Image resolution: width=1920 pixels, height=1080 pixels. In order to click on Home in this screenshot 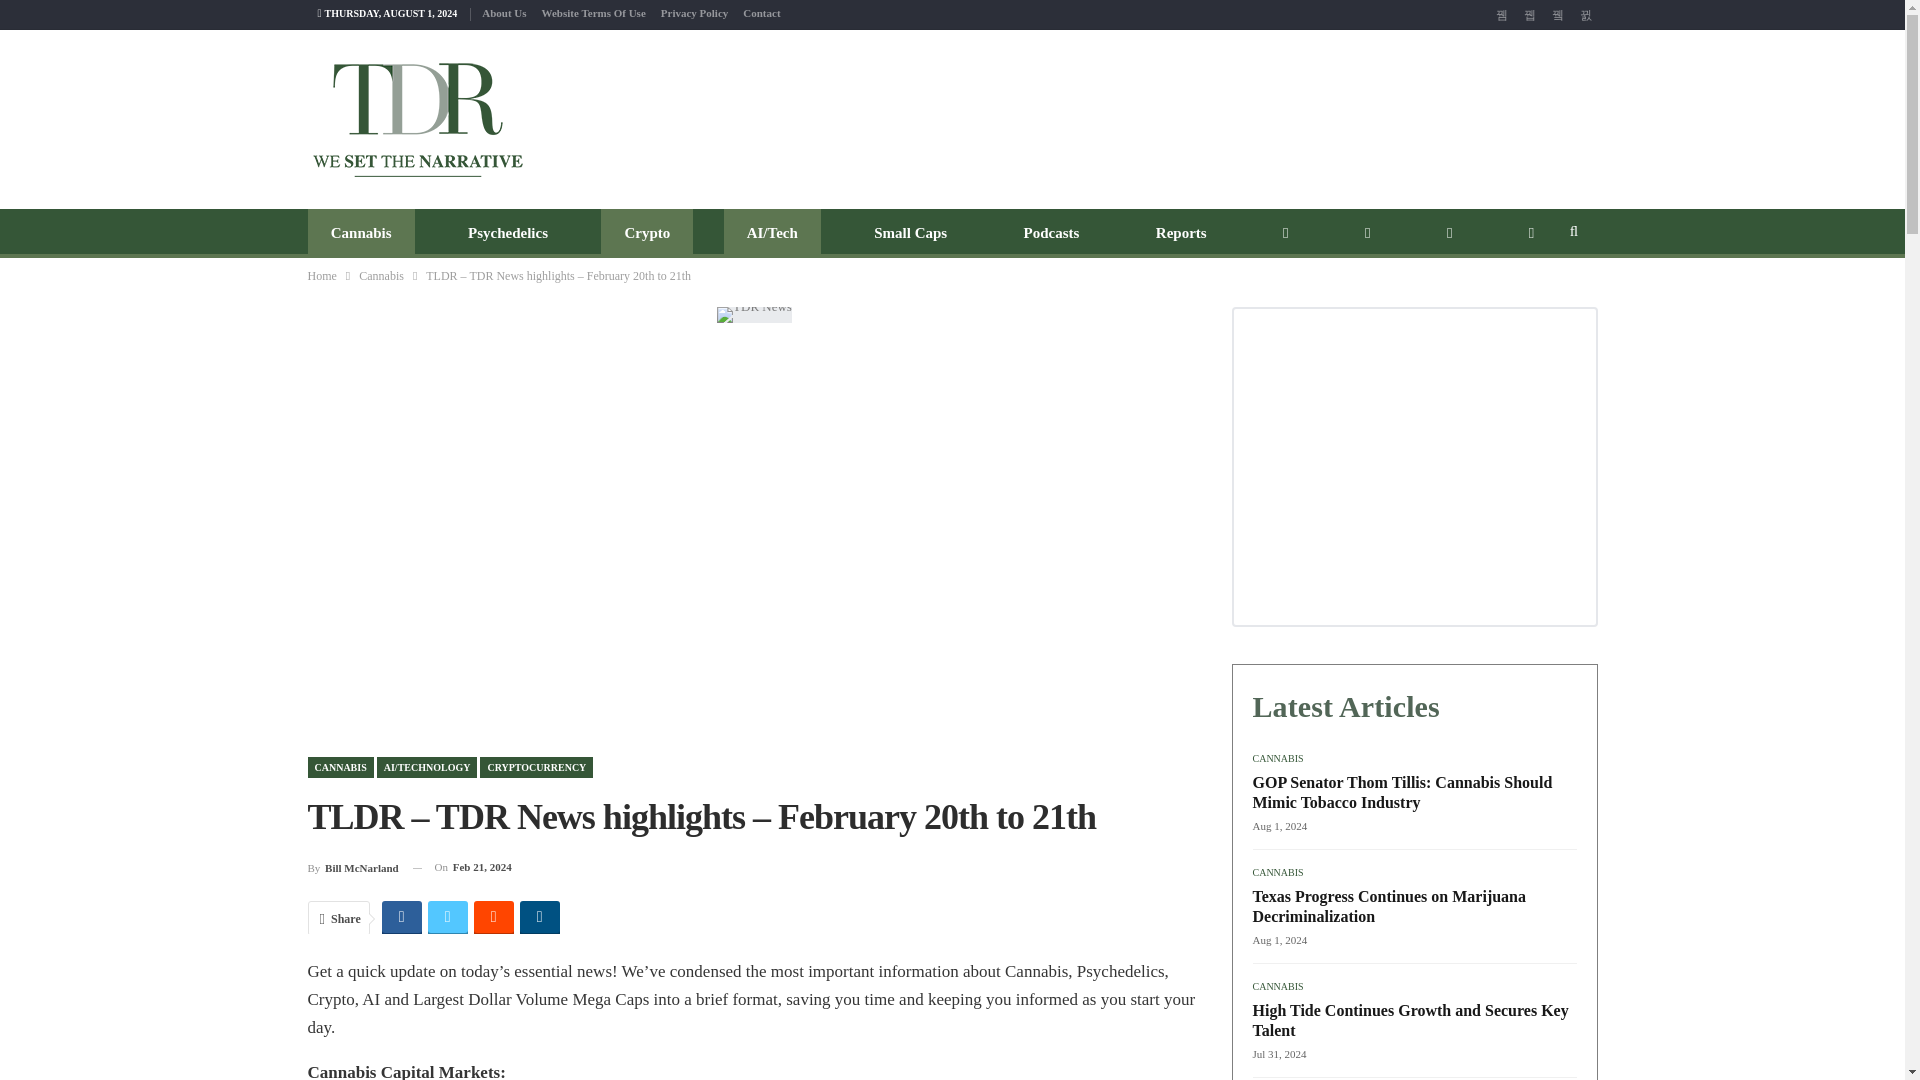, I will do `click(322, 276)`.